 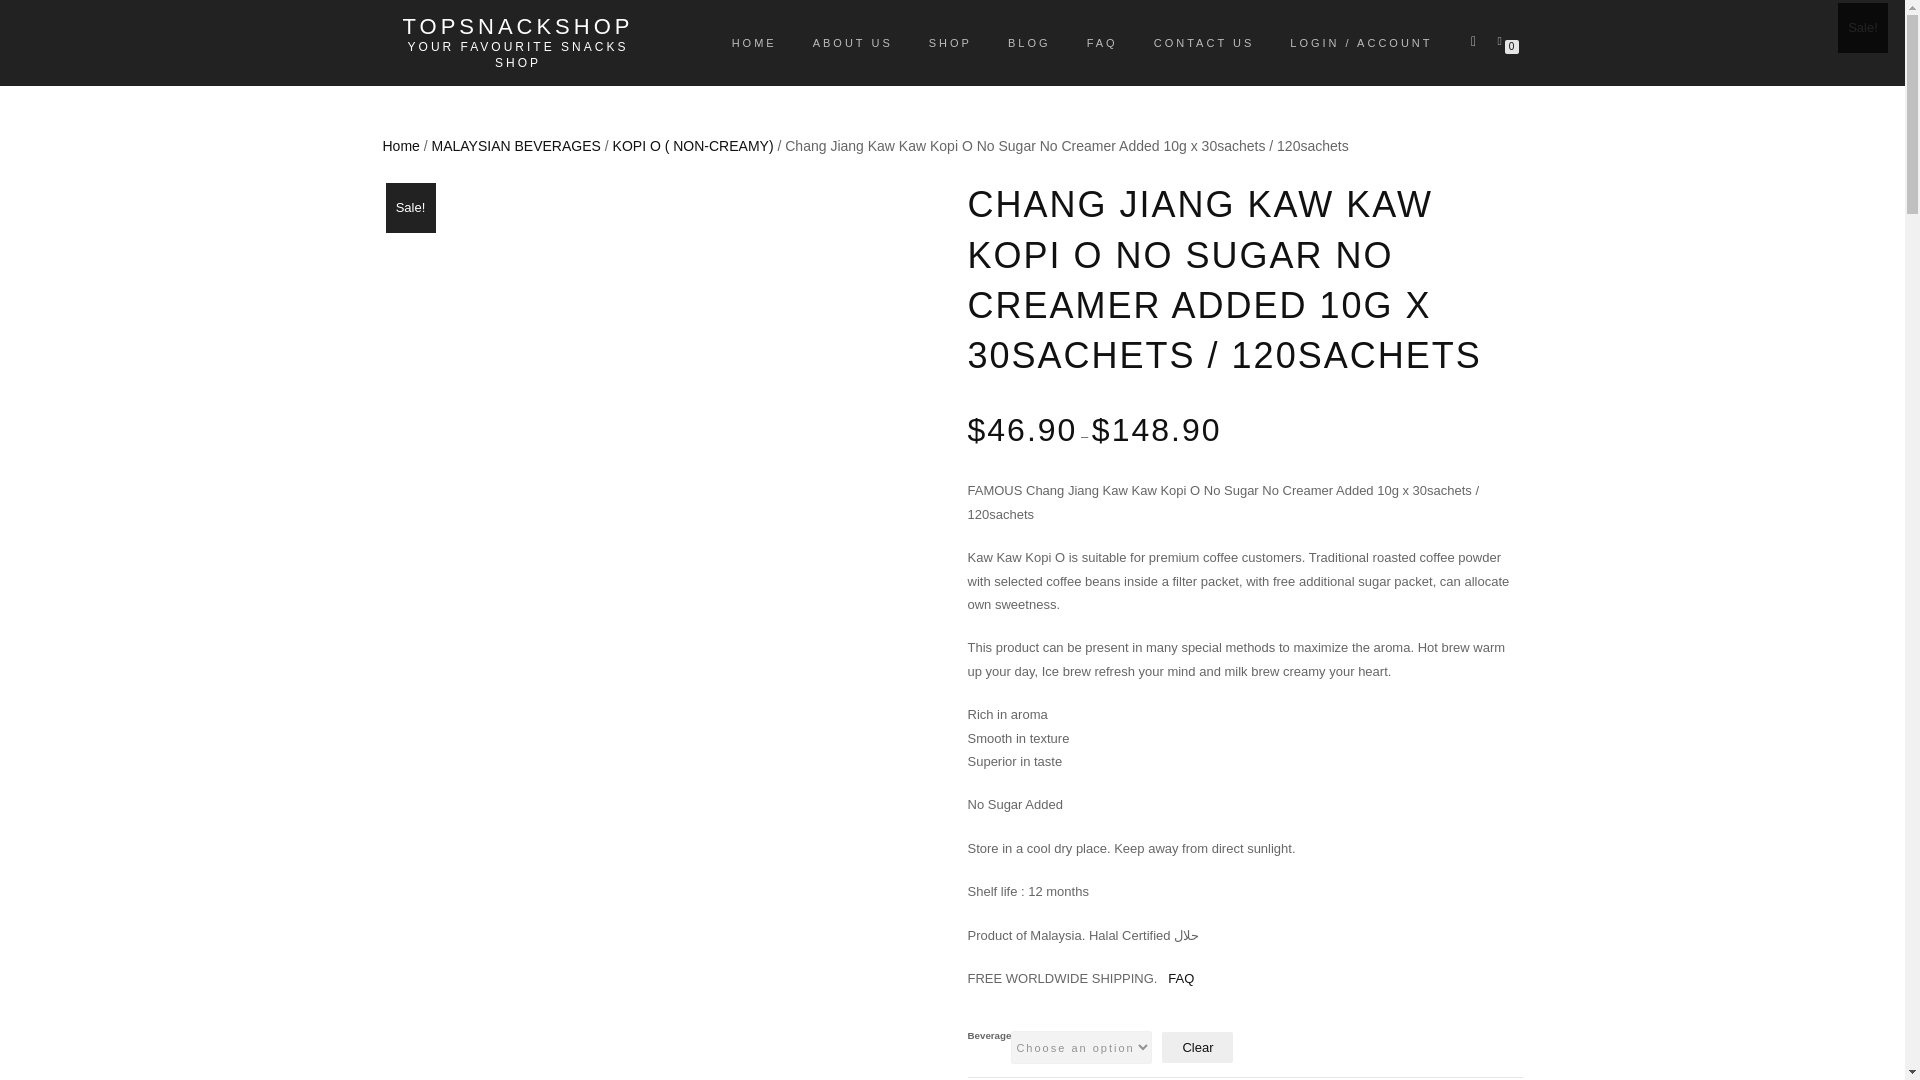 I want to click on View your shopping cart, so click(x=1503, y=40).